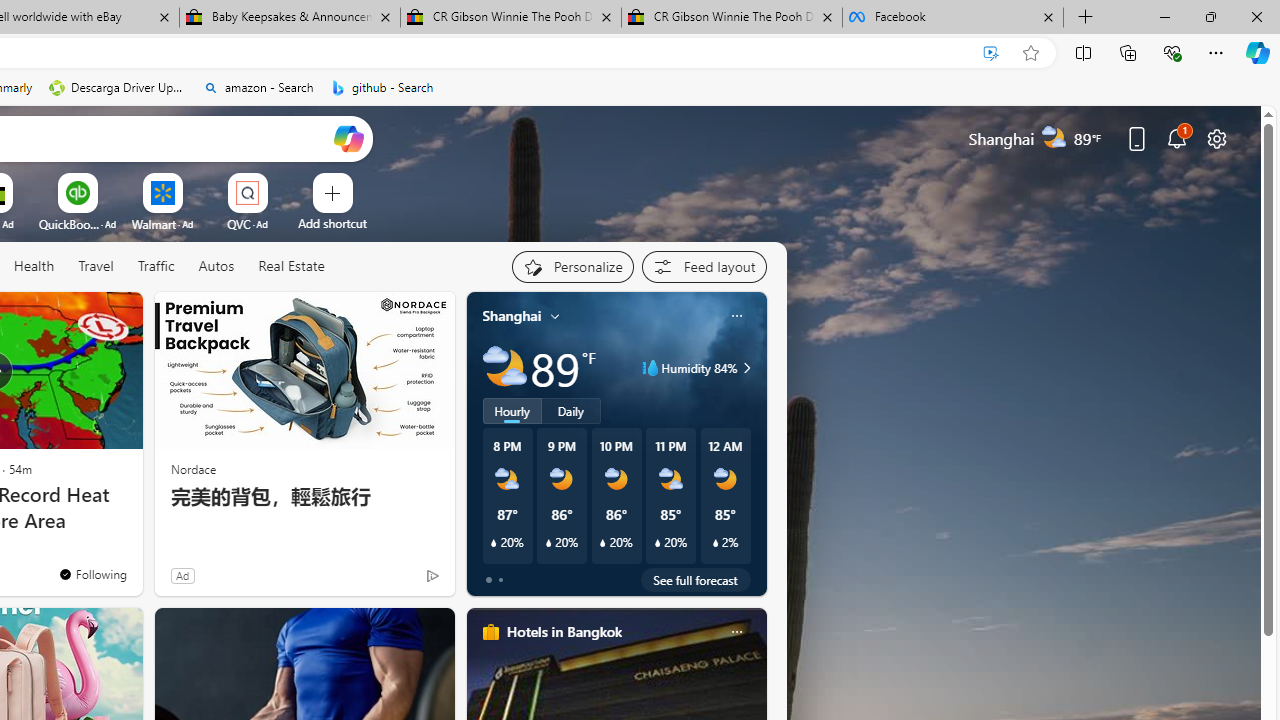  Describe the element at coordinates (746, 368) in the screenshot. I see `Class: weather-arrow-glyph` at that location.